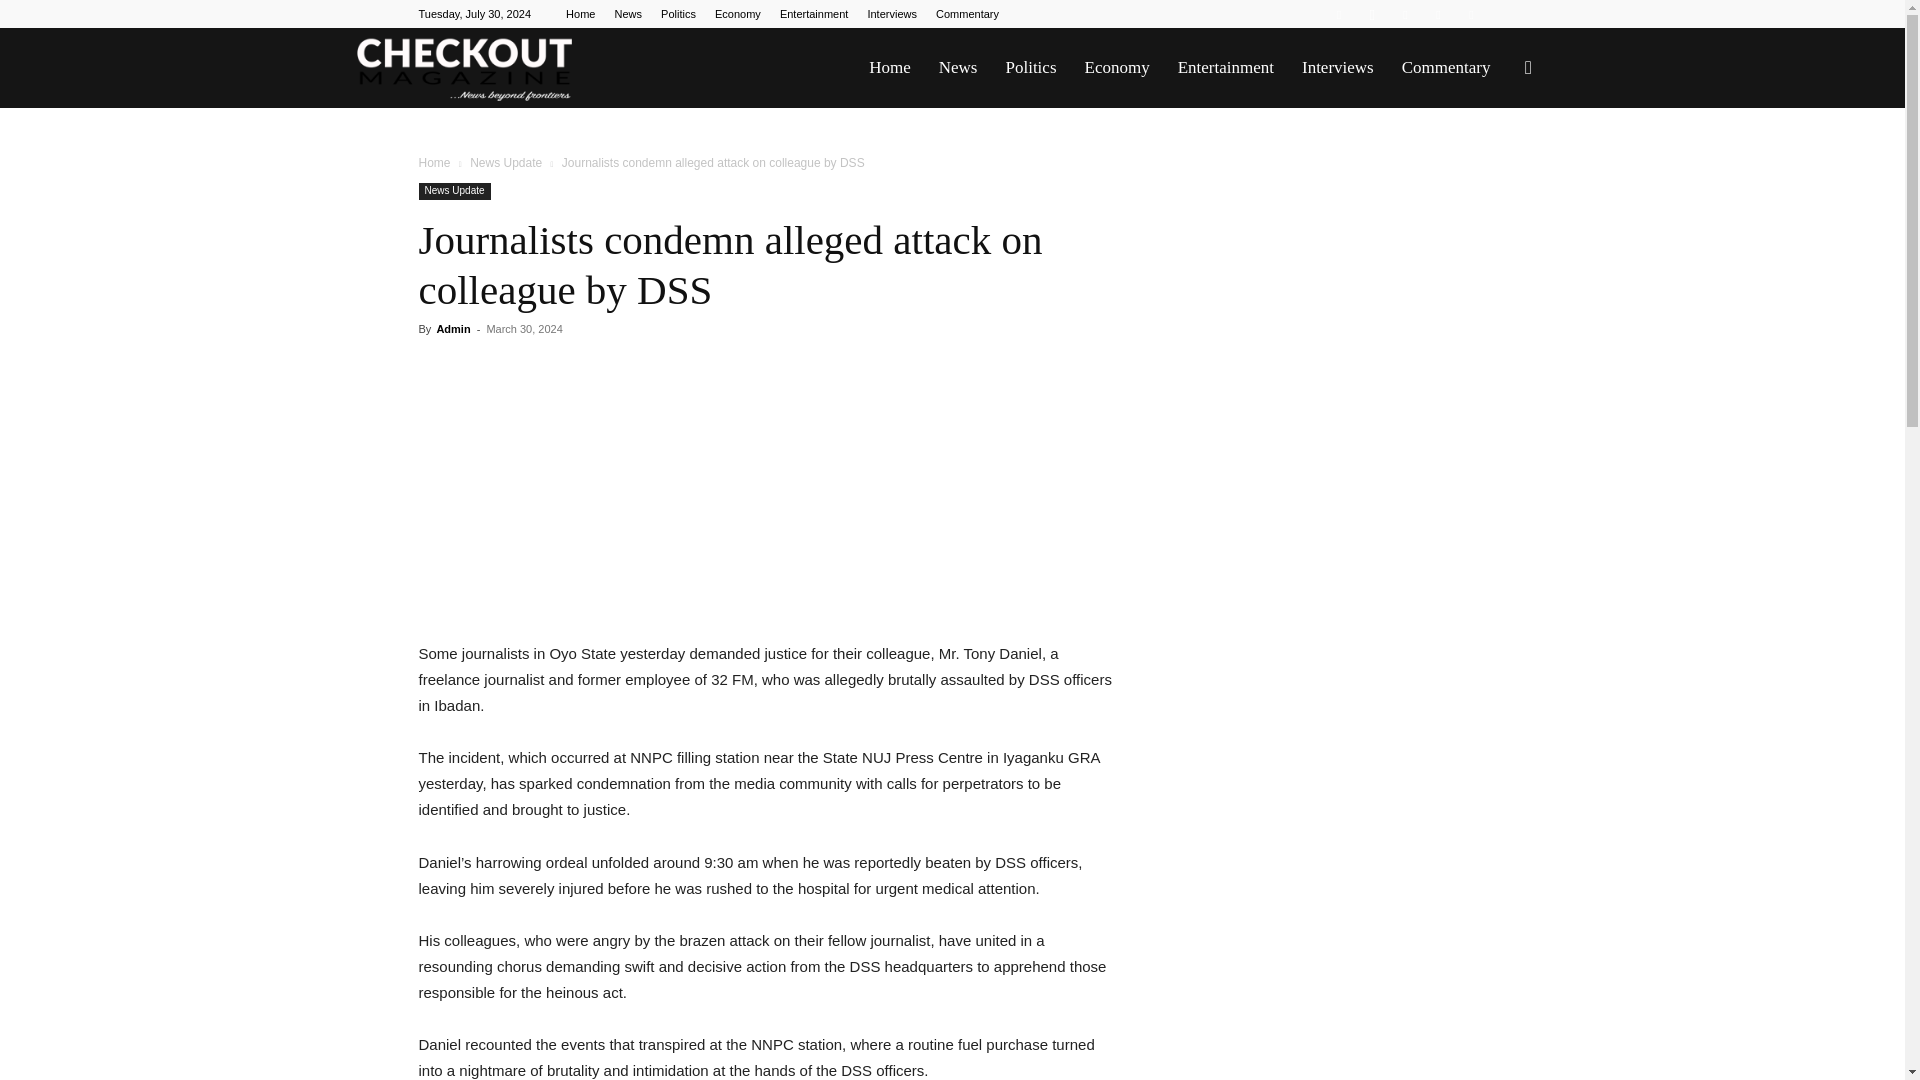 The image size is (1920, 1080). Describe the element at coordinates (814, 14) in the screenshot. I see `Entertainment` at that location.